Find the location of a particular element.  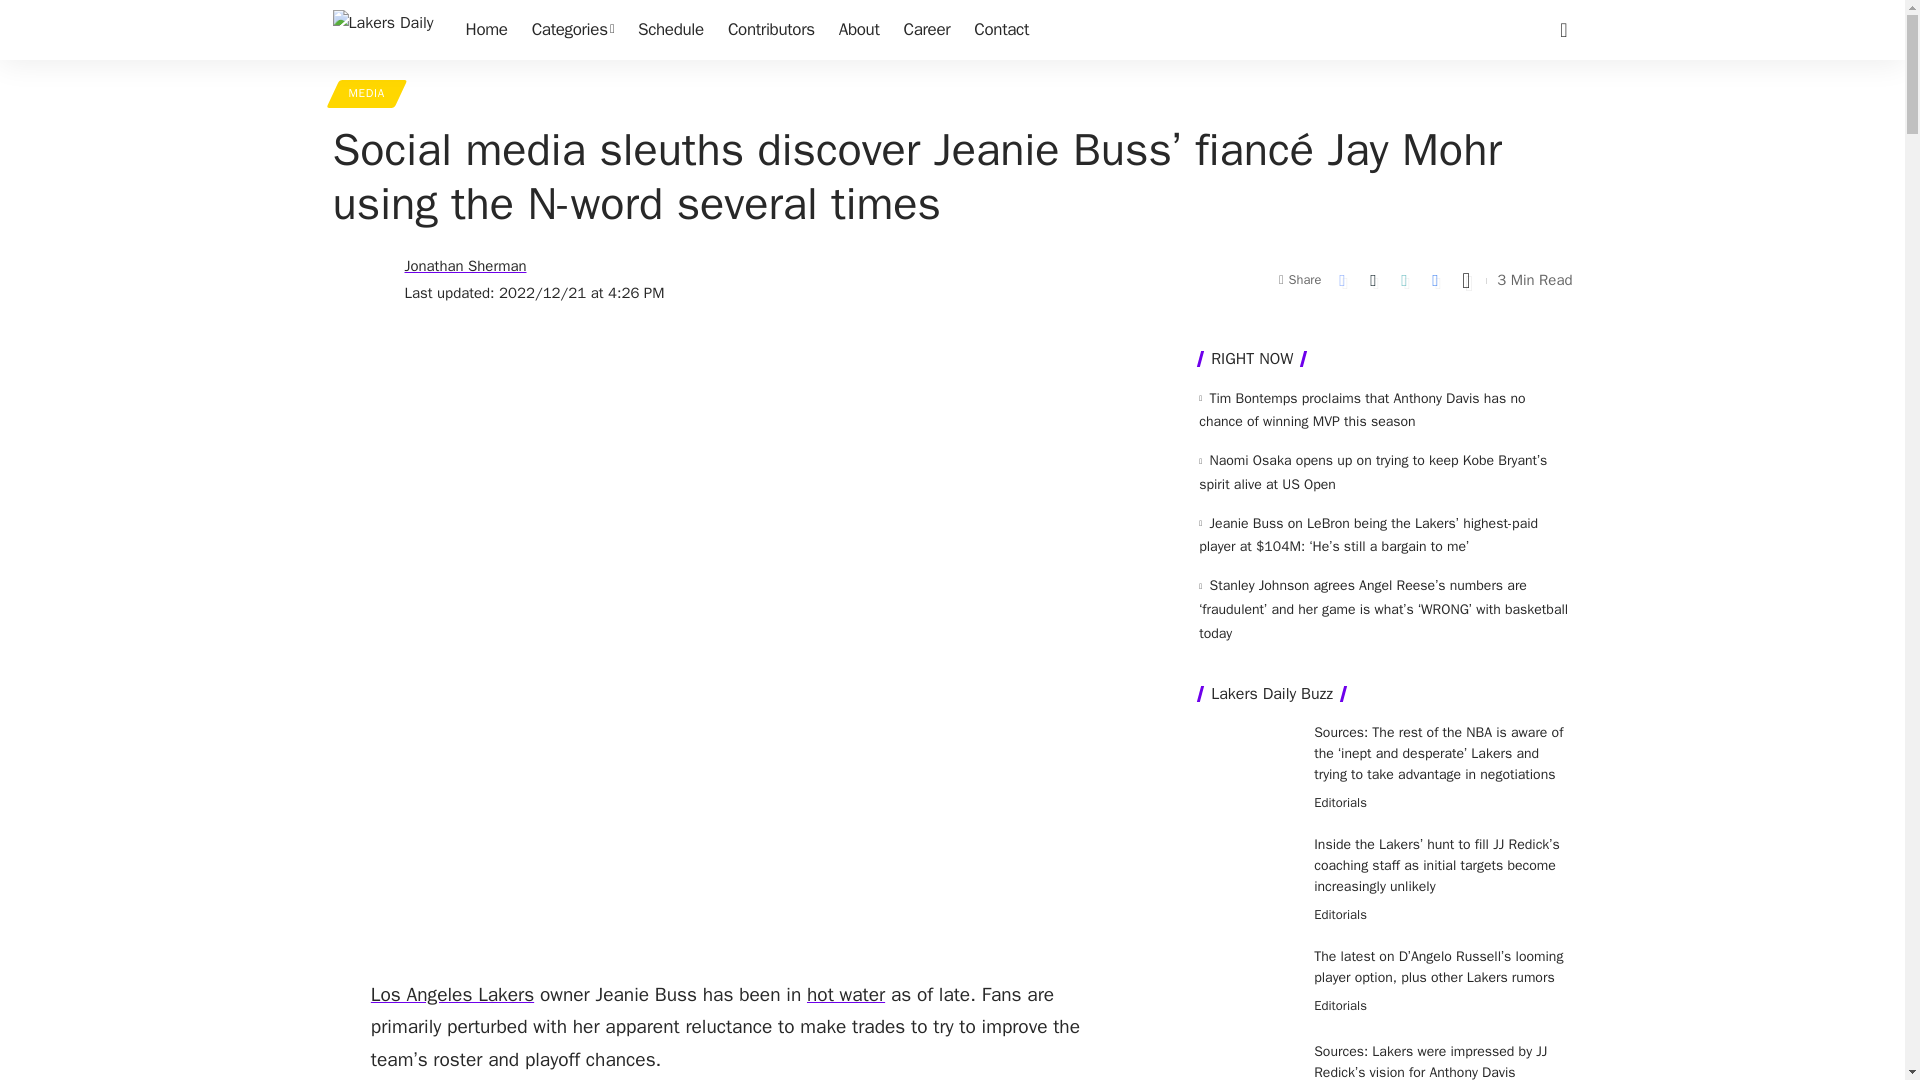

Career is located at coordinates (928, 30).